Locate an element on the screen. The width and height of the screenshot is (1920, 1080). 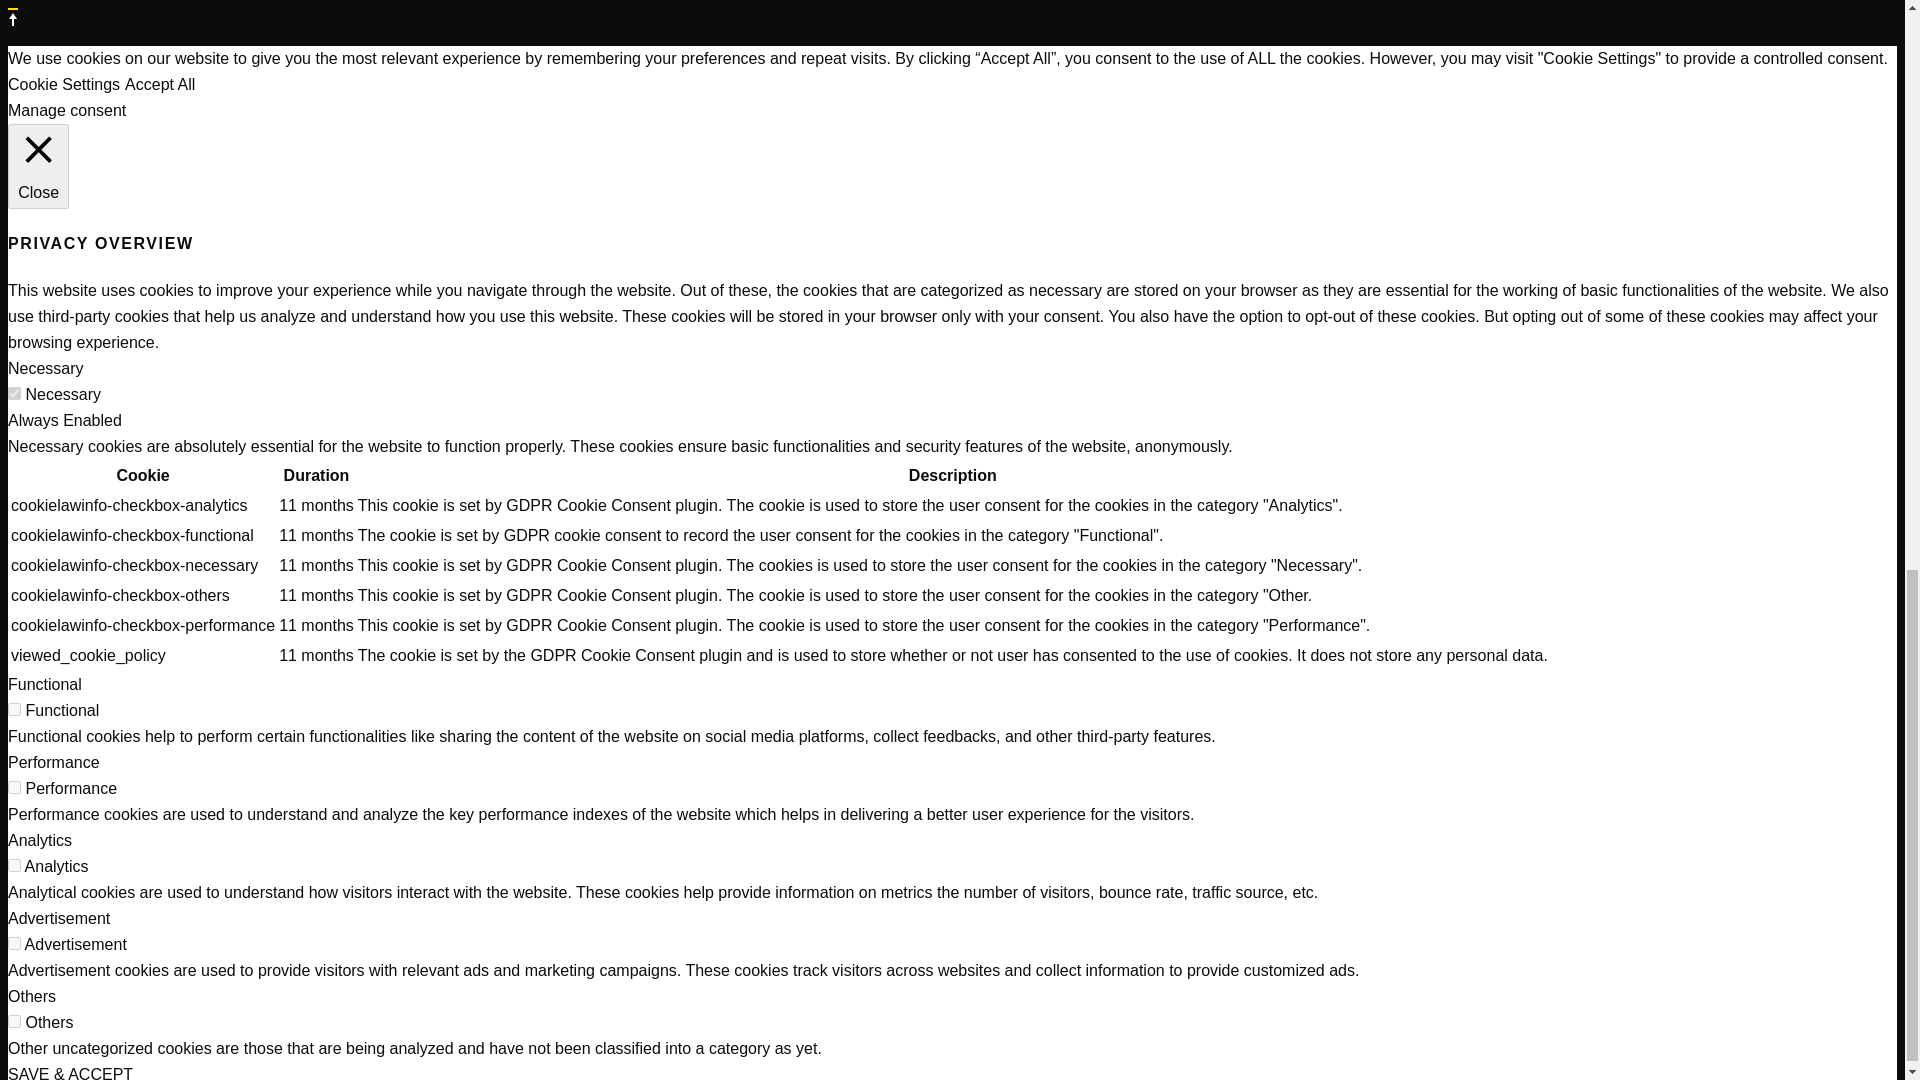
Accept All is located at coordinates (160, 84).